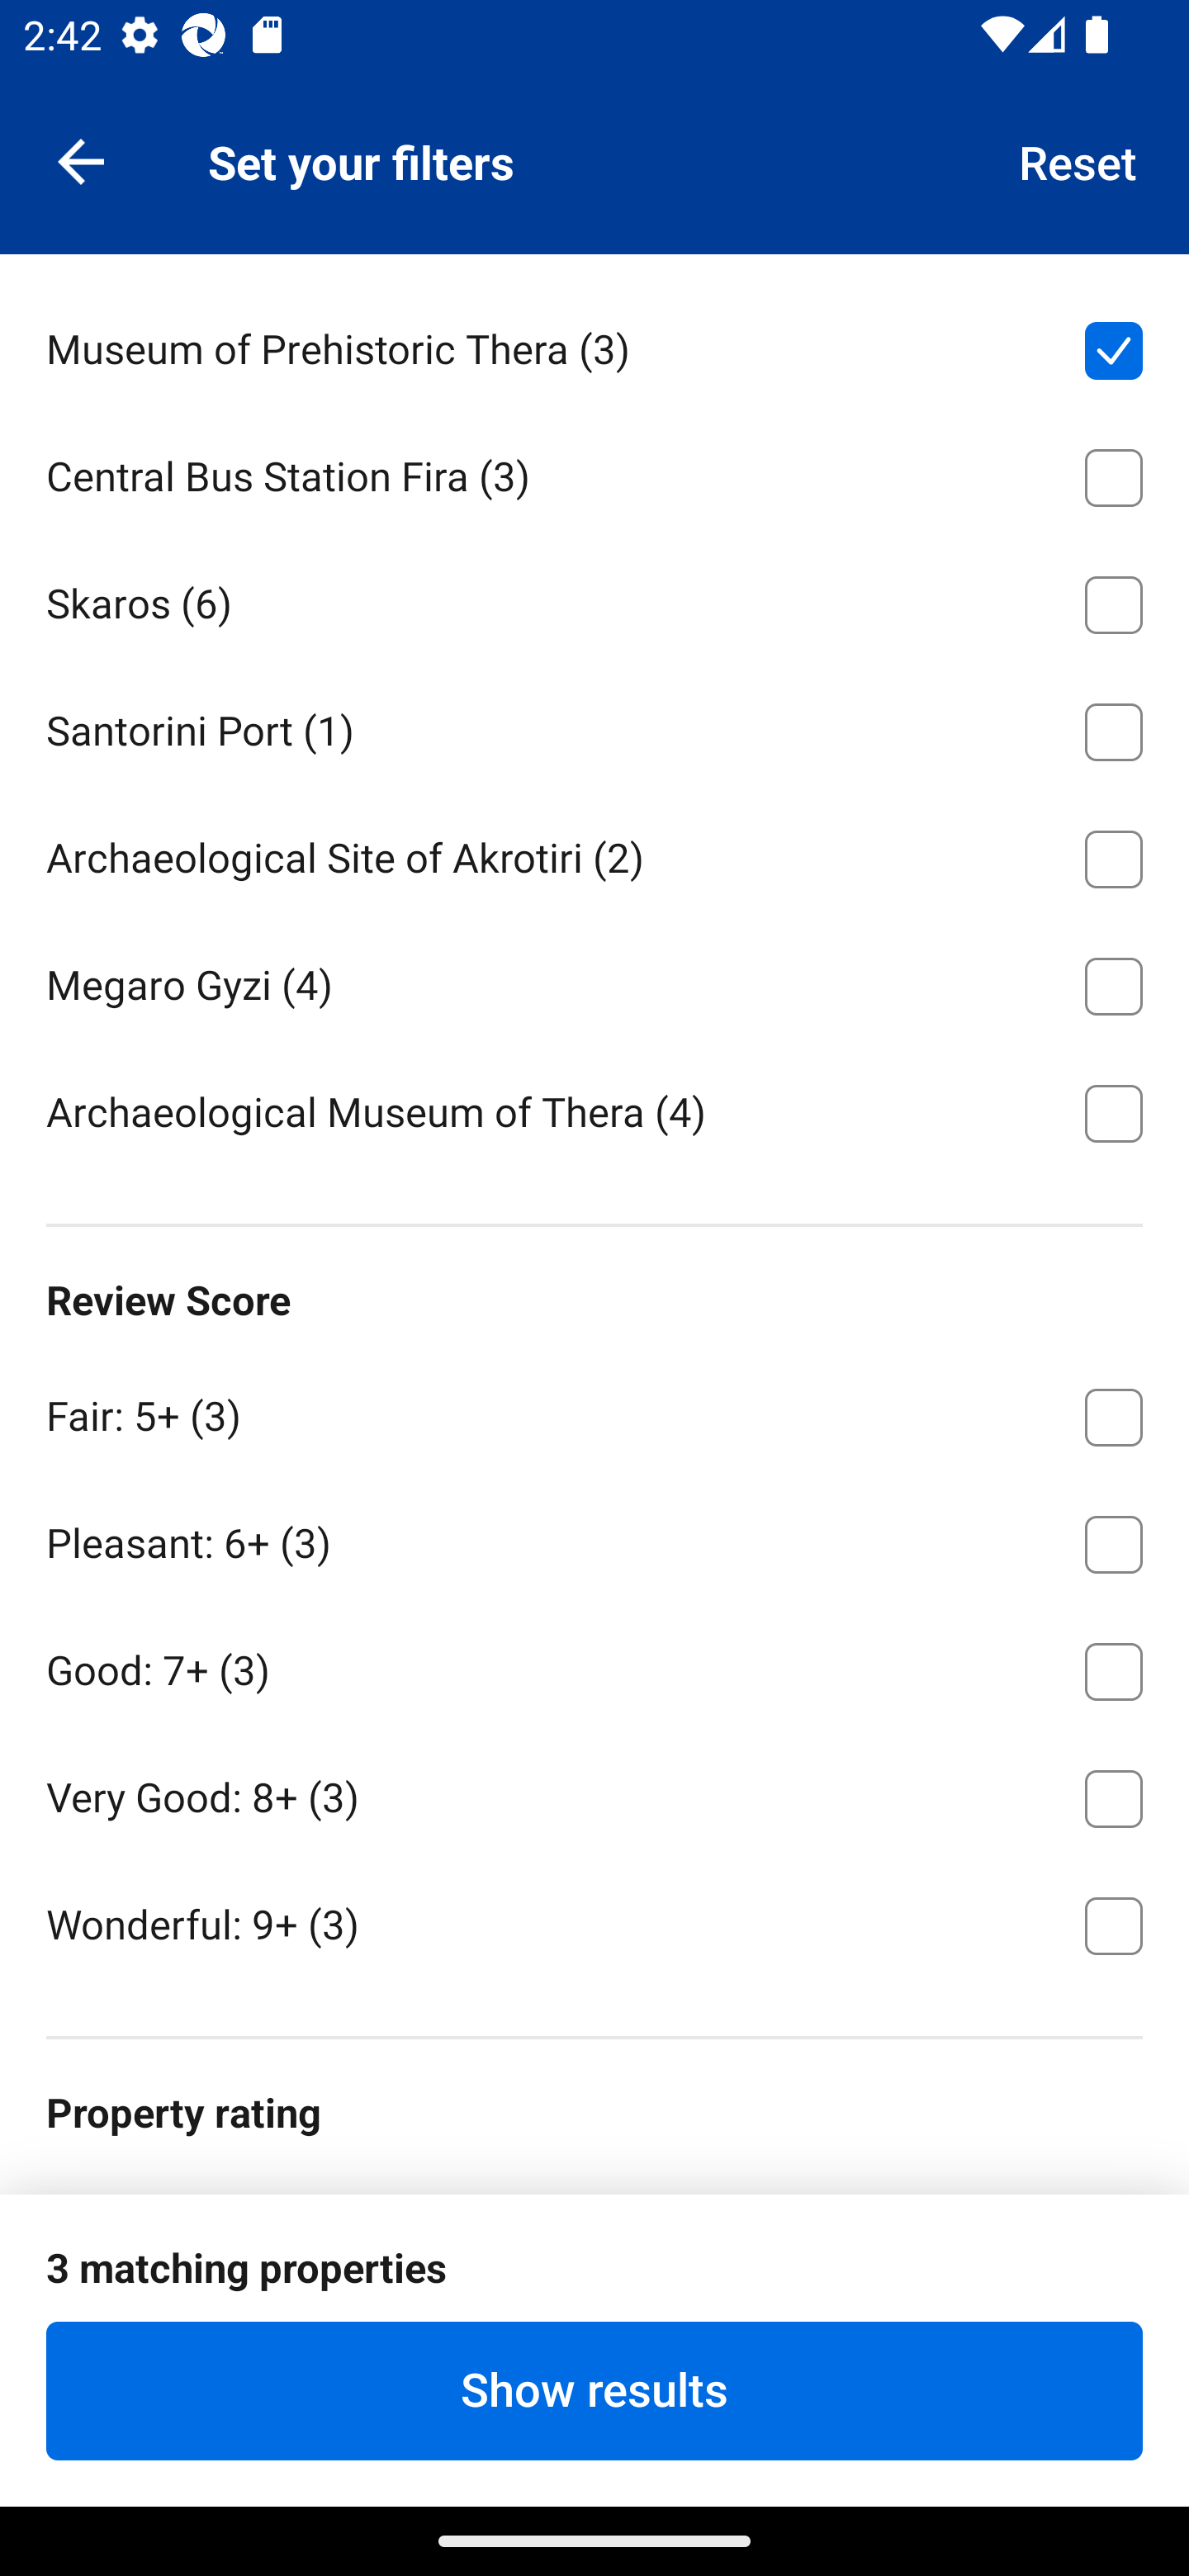 This screenshot has width=1189, height=2576. Describe the element at coordinates (81, 160) in the screenshot. I see `Navigate up` at that location.